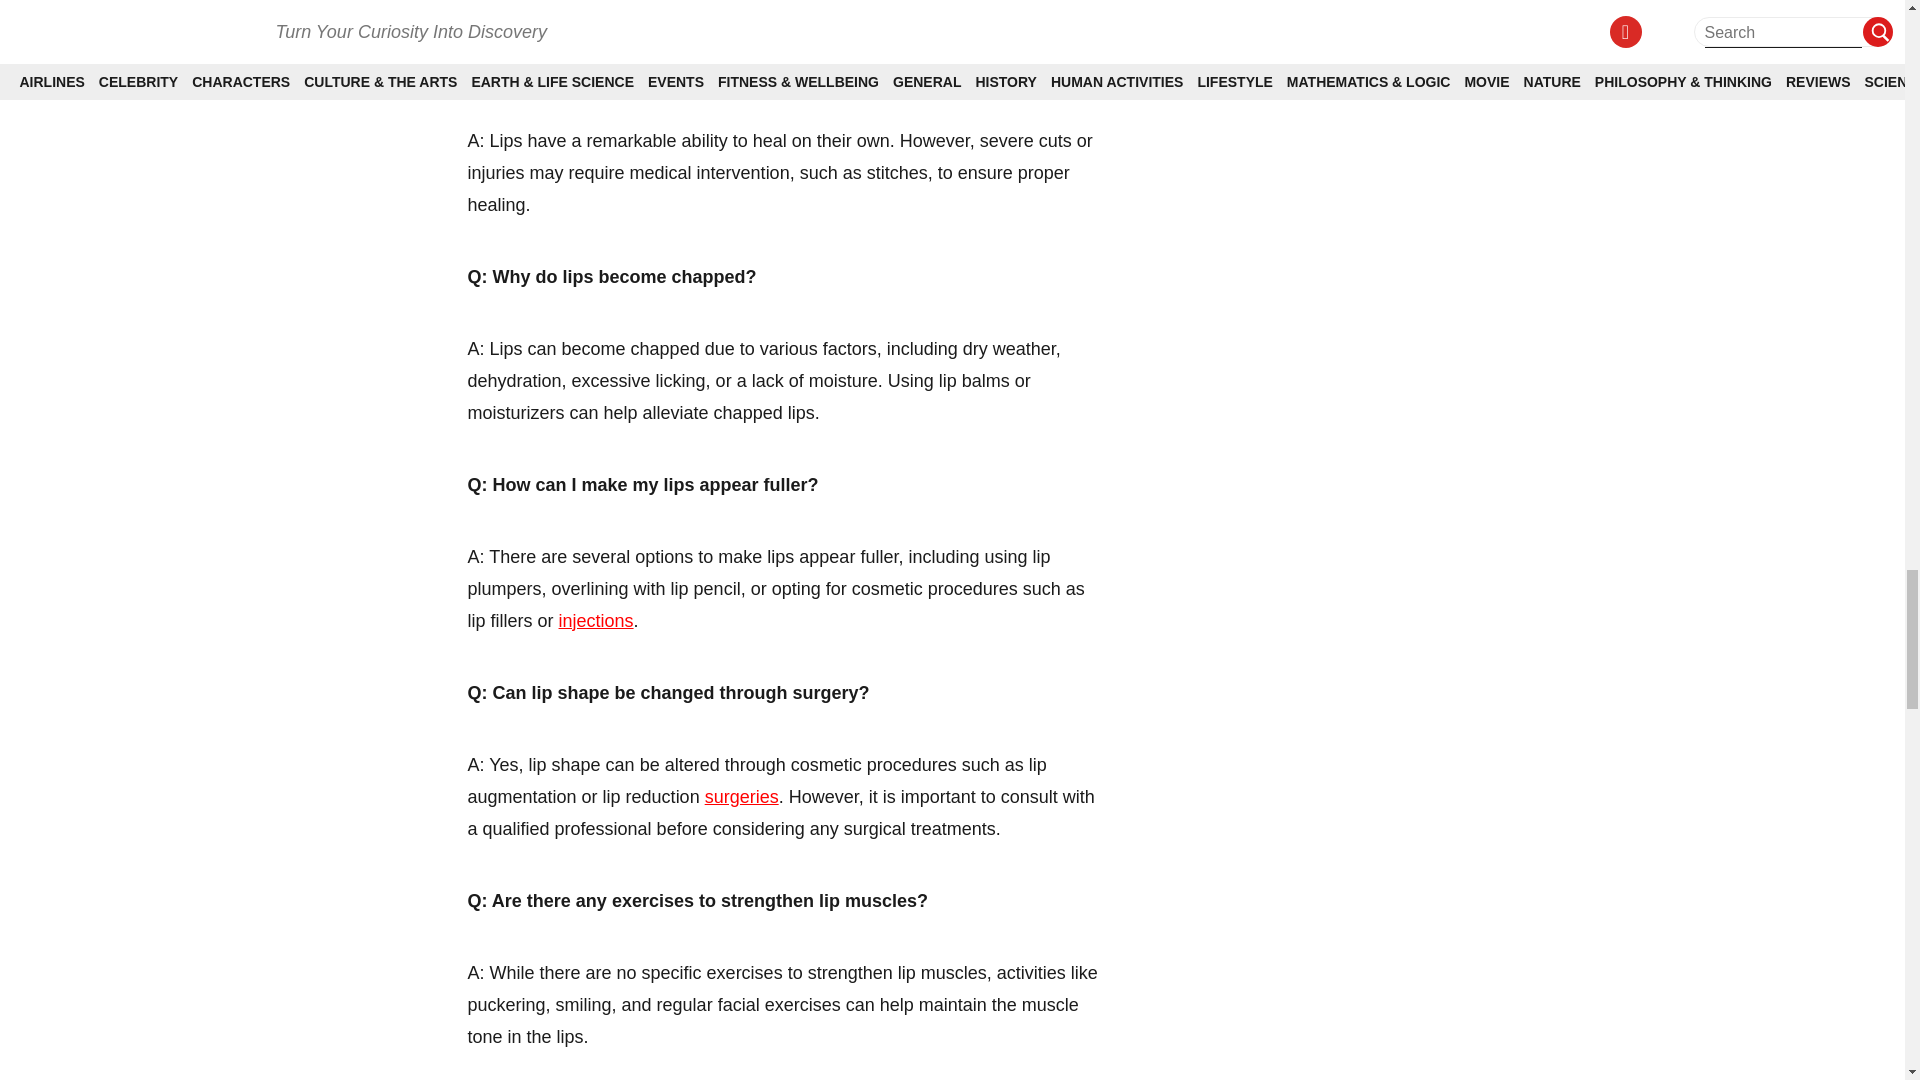 This screenshot has height=1080, width=1920. I want to click on surgeries, so click(742, 796).